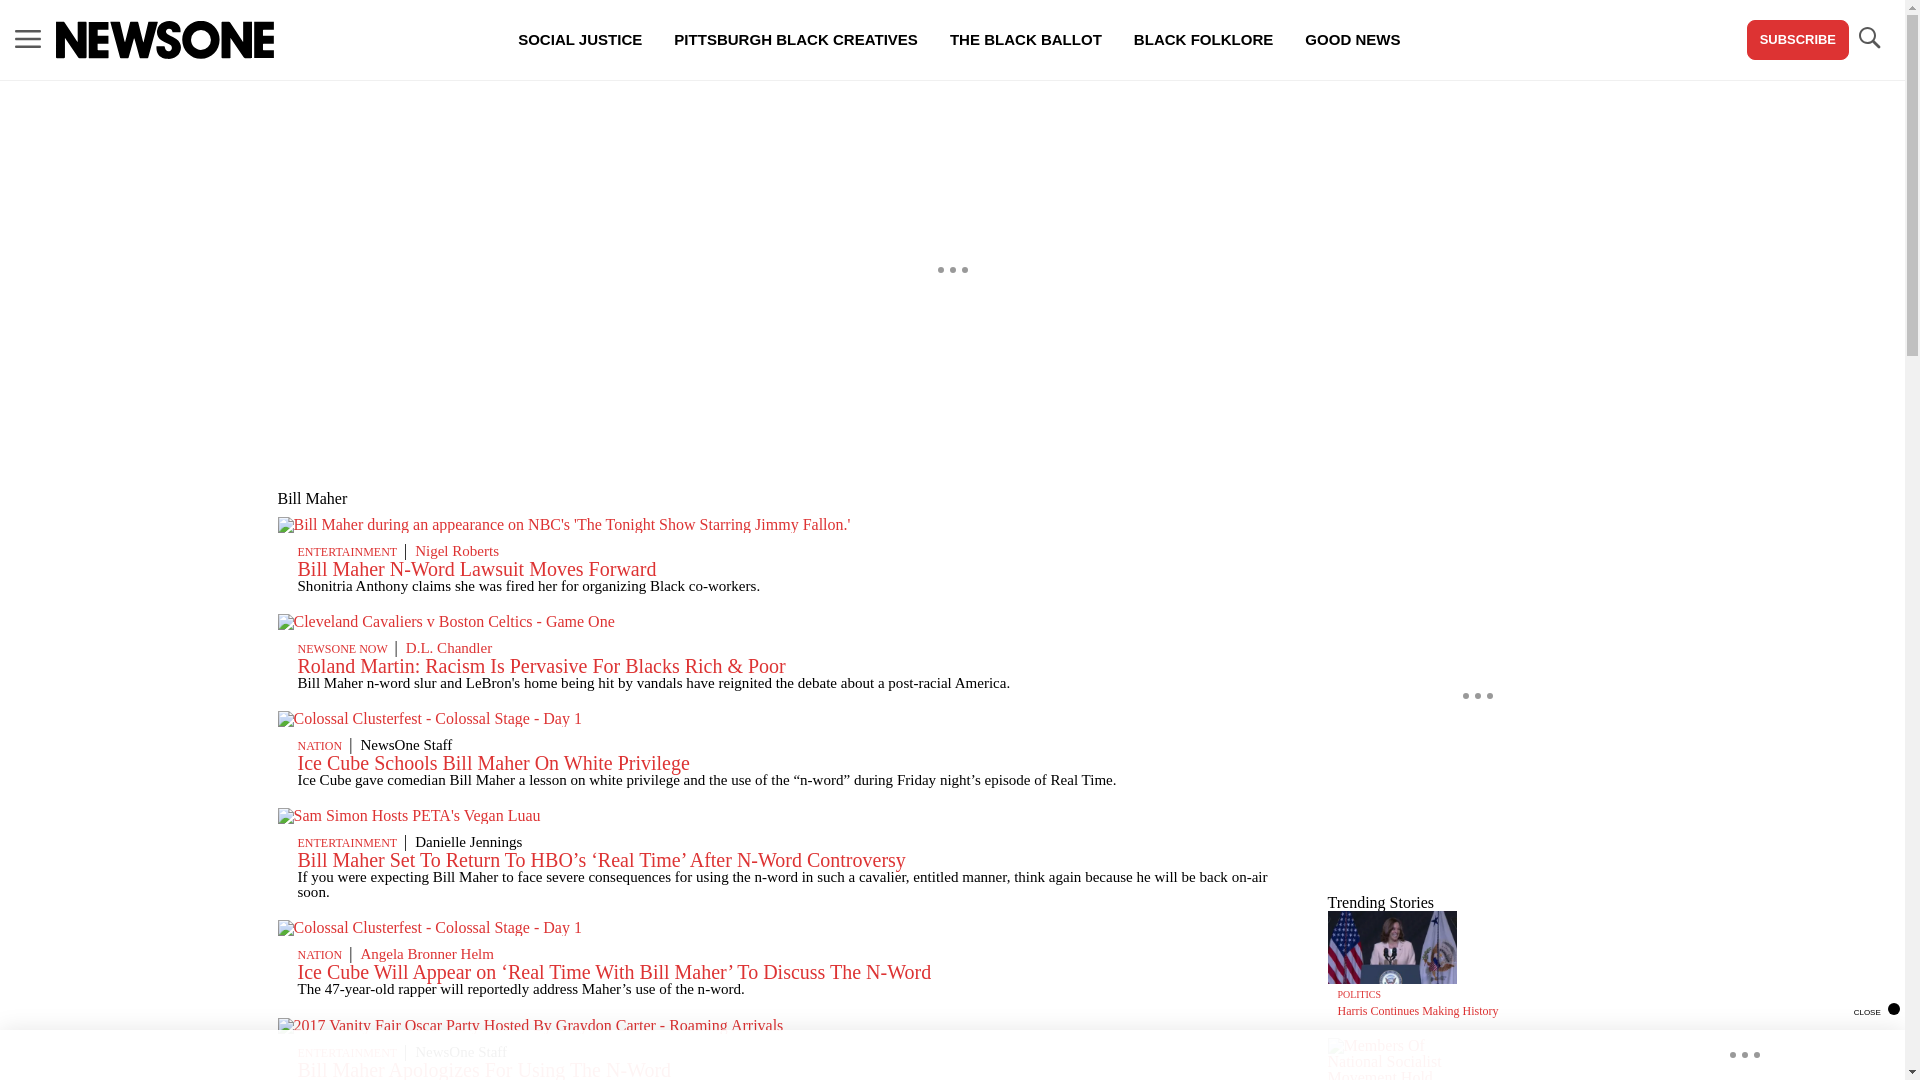 This screenshot has height=1080, width=1920. Describe the element at coordinates (342, 648) in the screenshot. I see `NEWSONE NOW` at that location.